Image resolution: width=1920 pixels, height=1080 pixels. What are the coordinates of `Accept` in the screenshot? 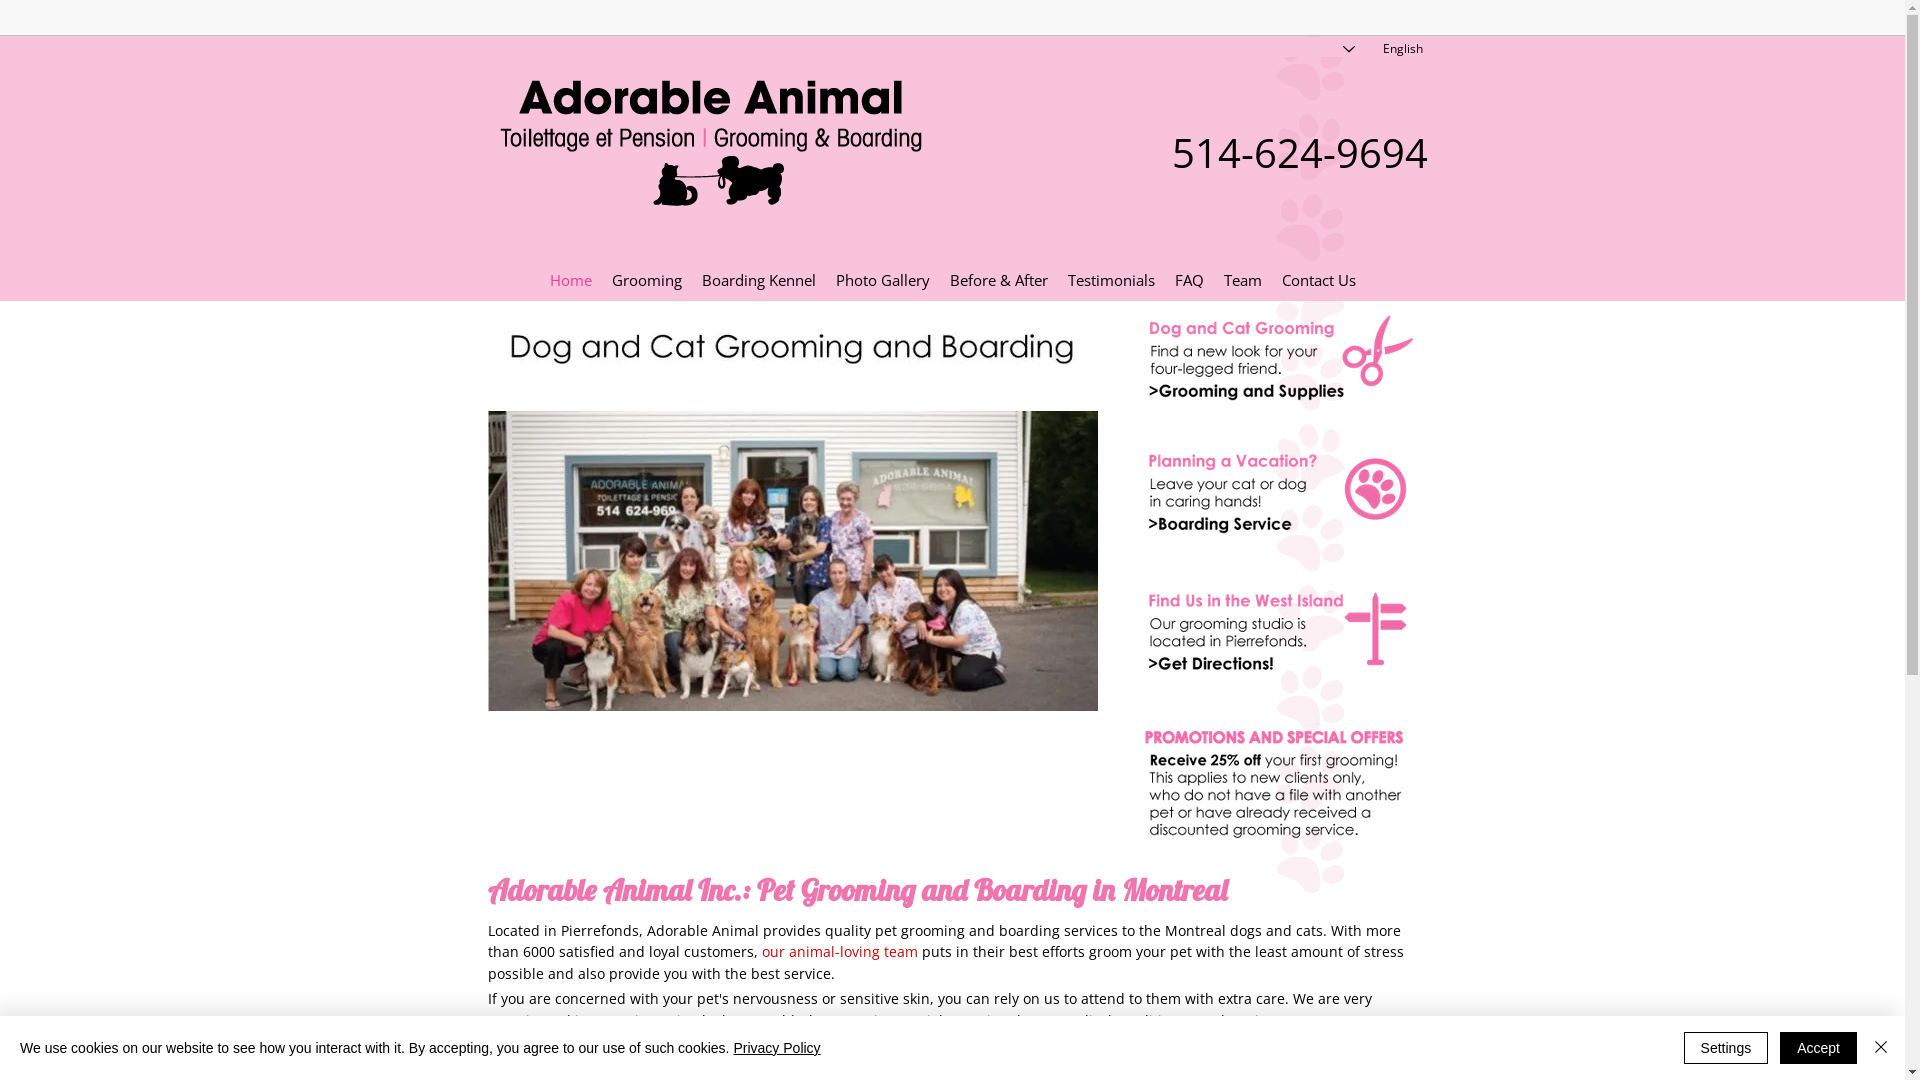 It's located at (1818, 1048).